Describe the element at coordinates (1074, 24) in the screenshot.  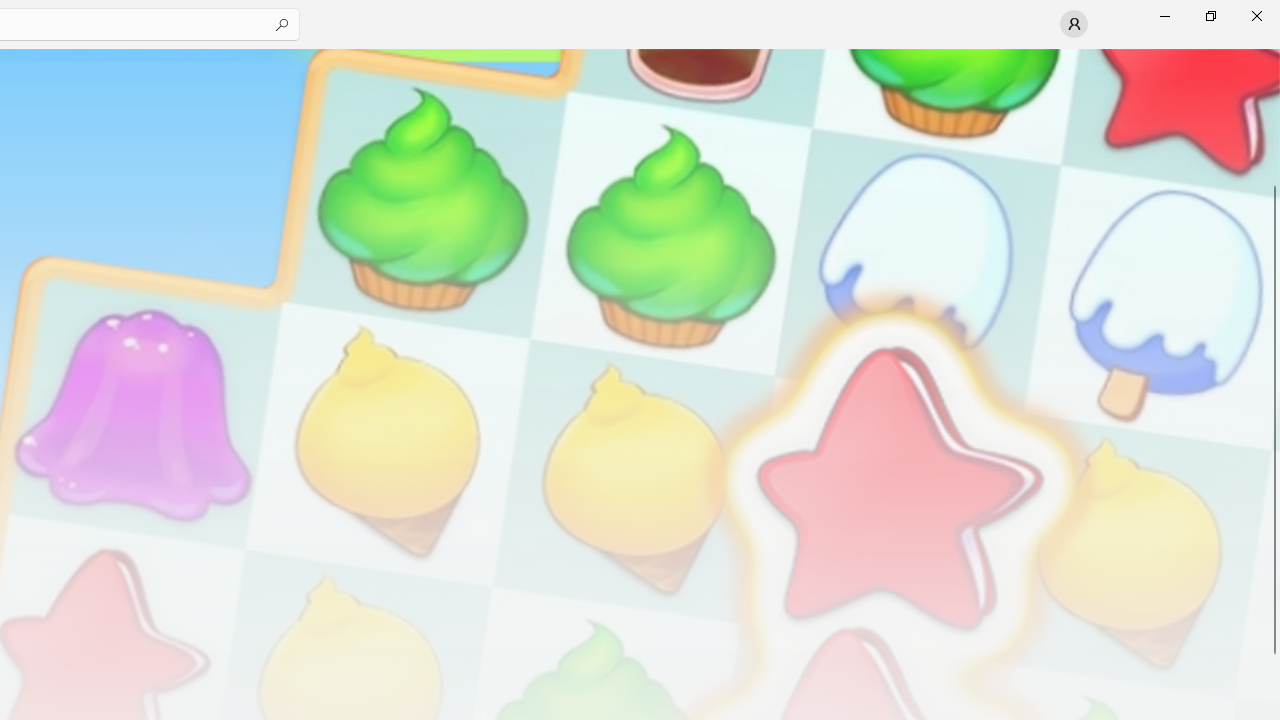
I see `User profile` at that location.